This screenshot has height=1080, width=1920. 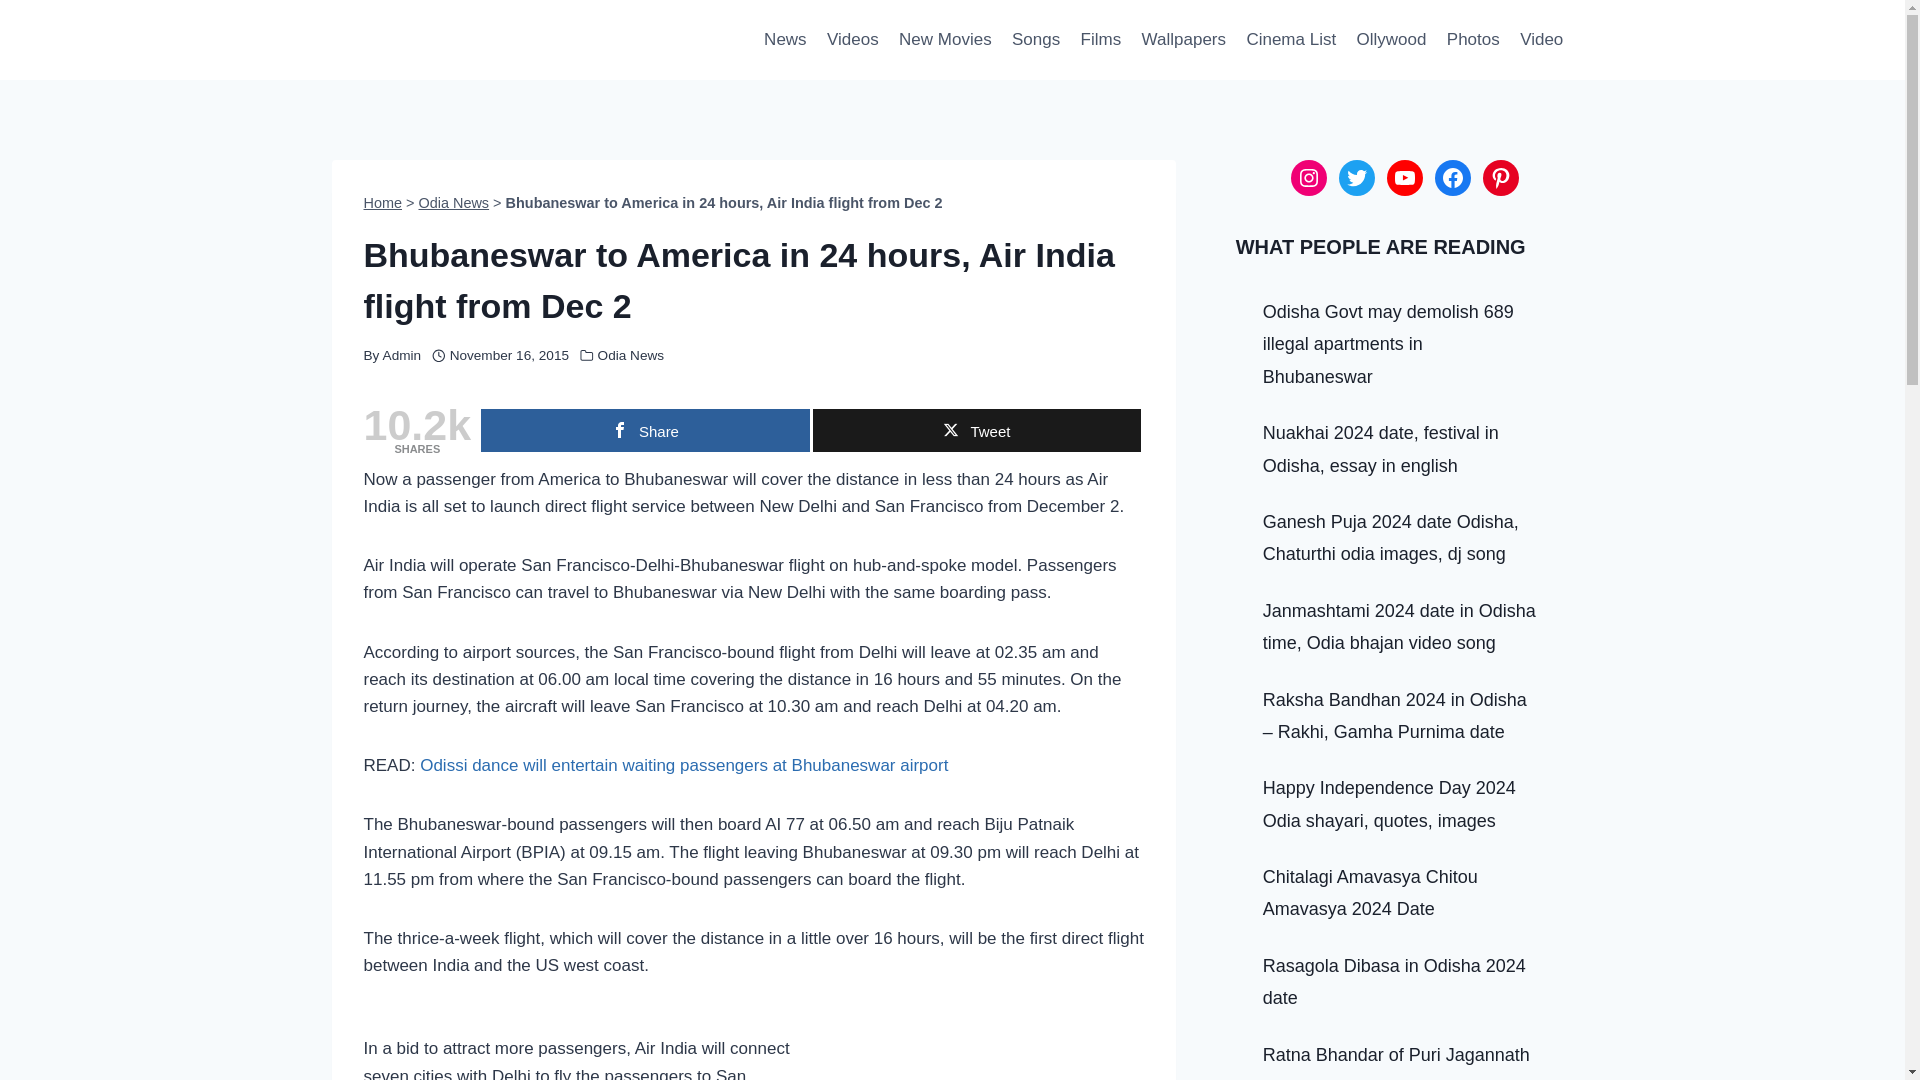 What do you see at coordinates (977, 430) in the screenshot?
I see `Tweet` at bounding box center [977, 430].